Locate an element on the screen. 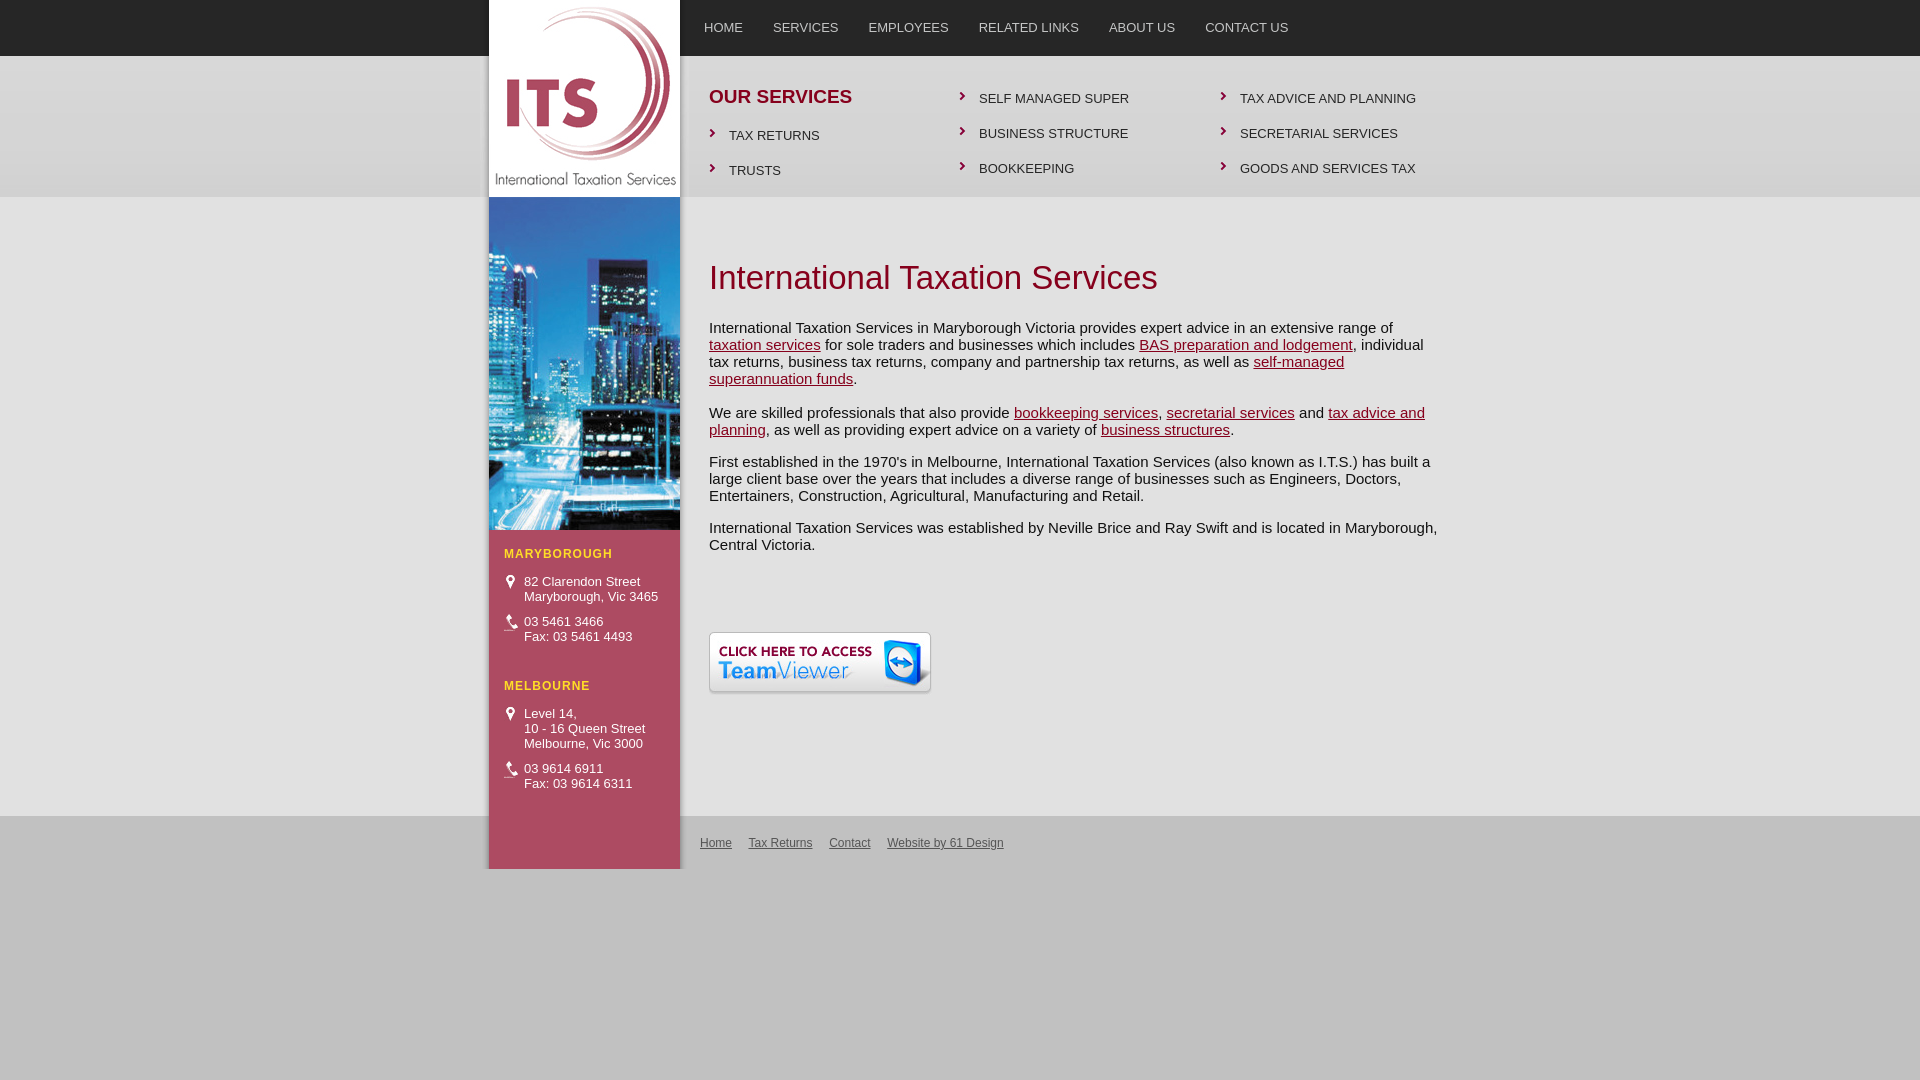  tax advice and planning is located at coordinates (1067, 421).